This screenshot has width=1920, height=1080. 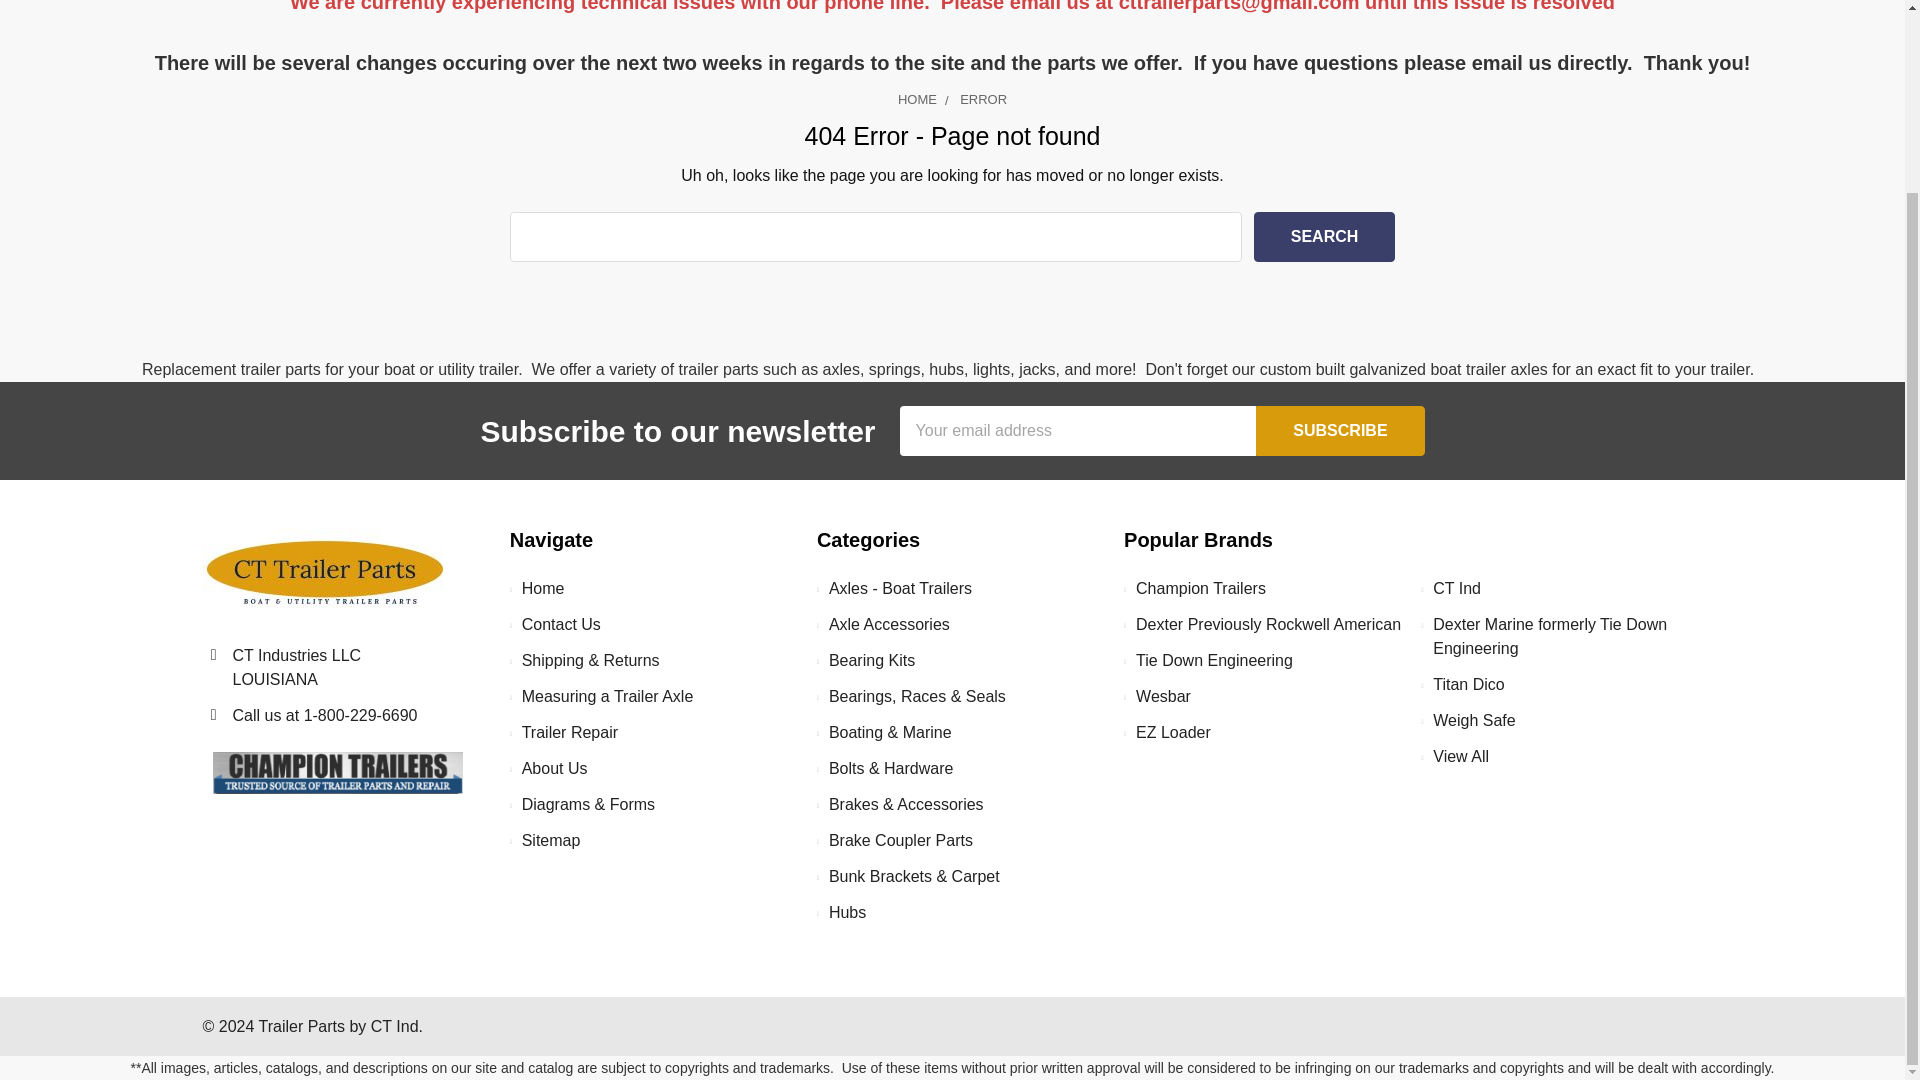 I want to click on Subscribe, so click(x=1340, y=430).